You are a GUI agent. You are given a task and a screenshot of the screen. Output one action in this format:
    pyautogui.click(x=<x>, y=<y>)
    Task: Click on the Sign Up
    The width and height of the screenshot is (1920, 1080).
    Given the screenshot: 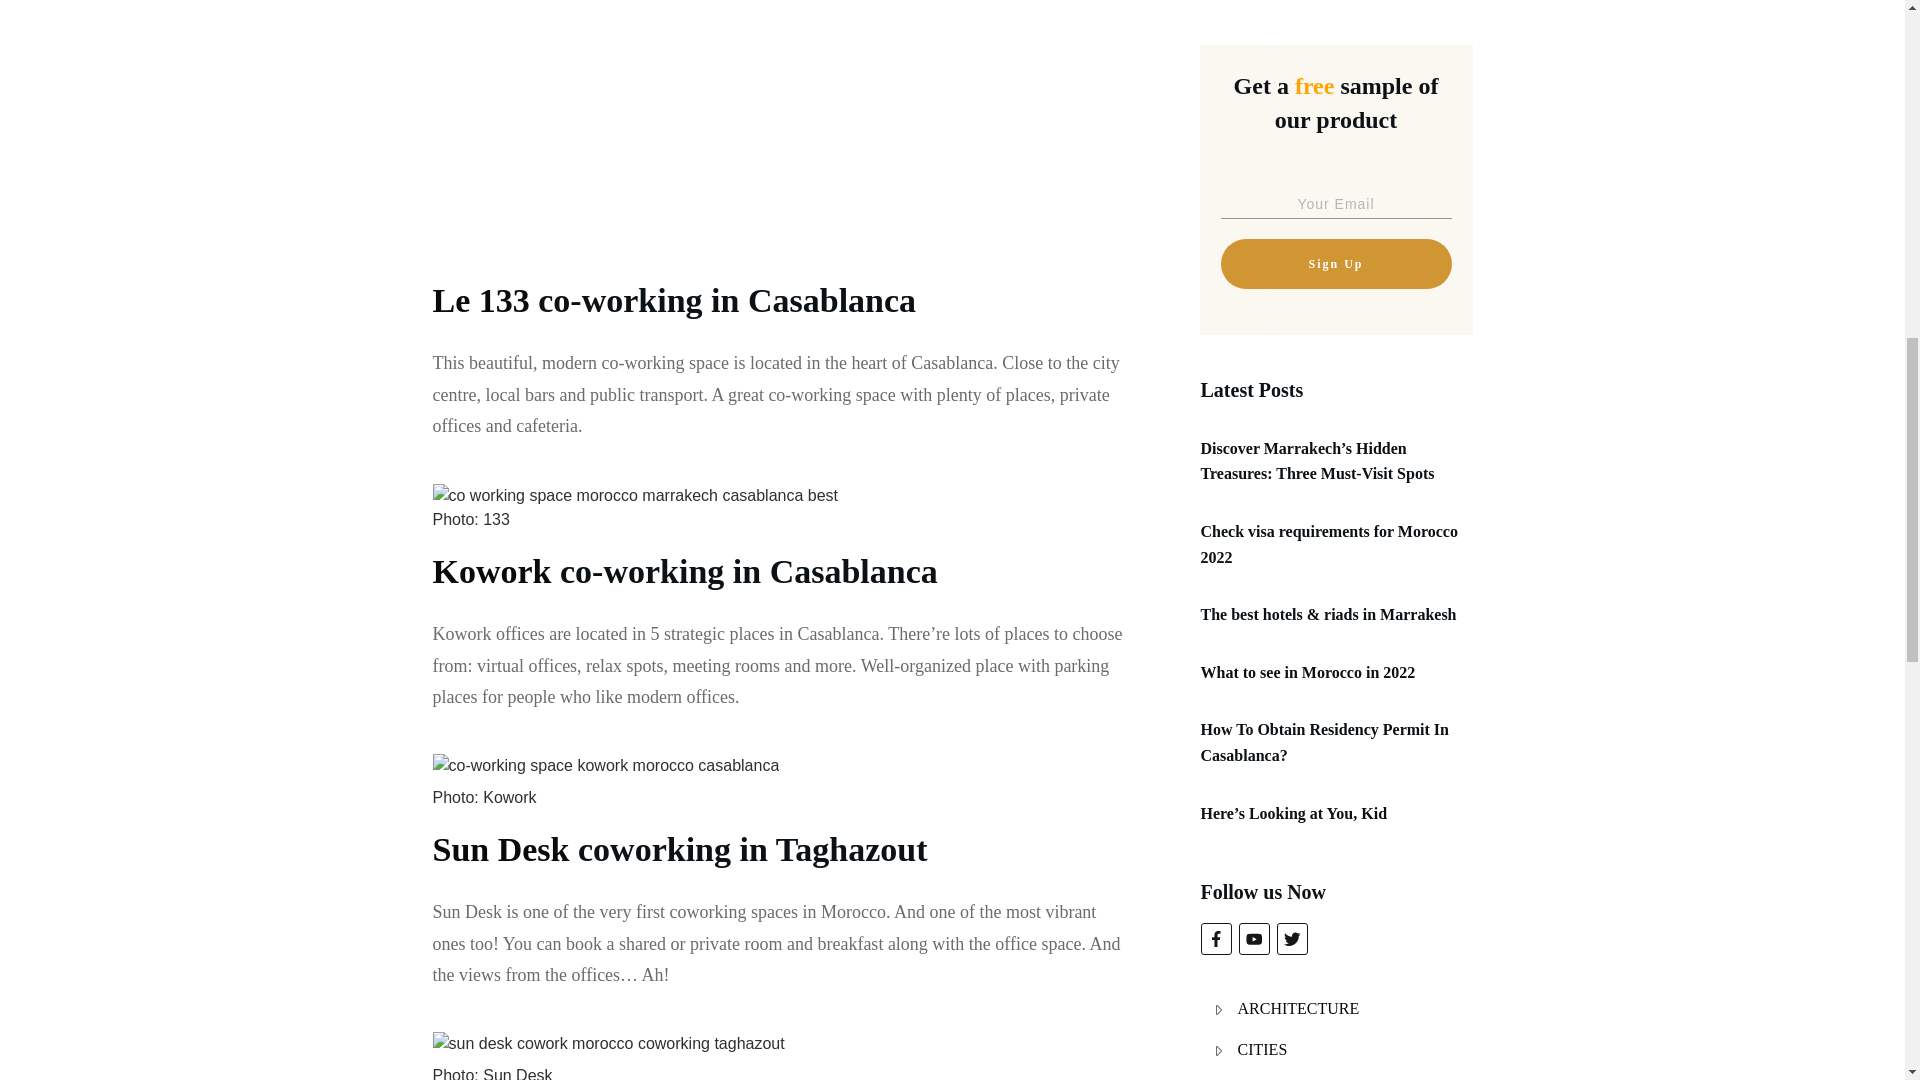 What is the action you would take?
    pyautogui.click(x=1335, y=264)
    